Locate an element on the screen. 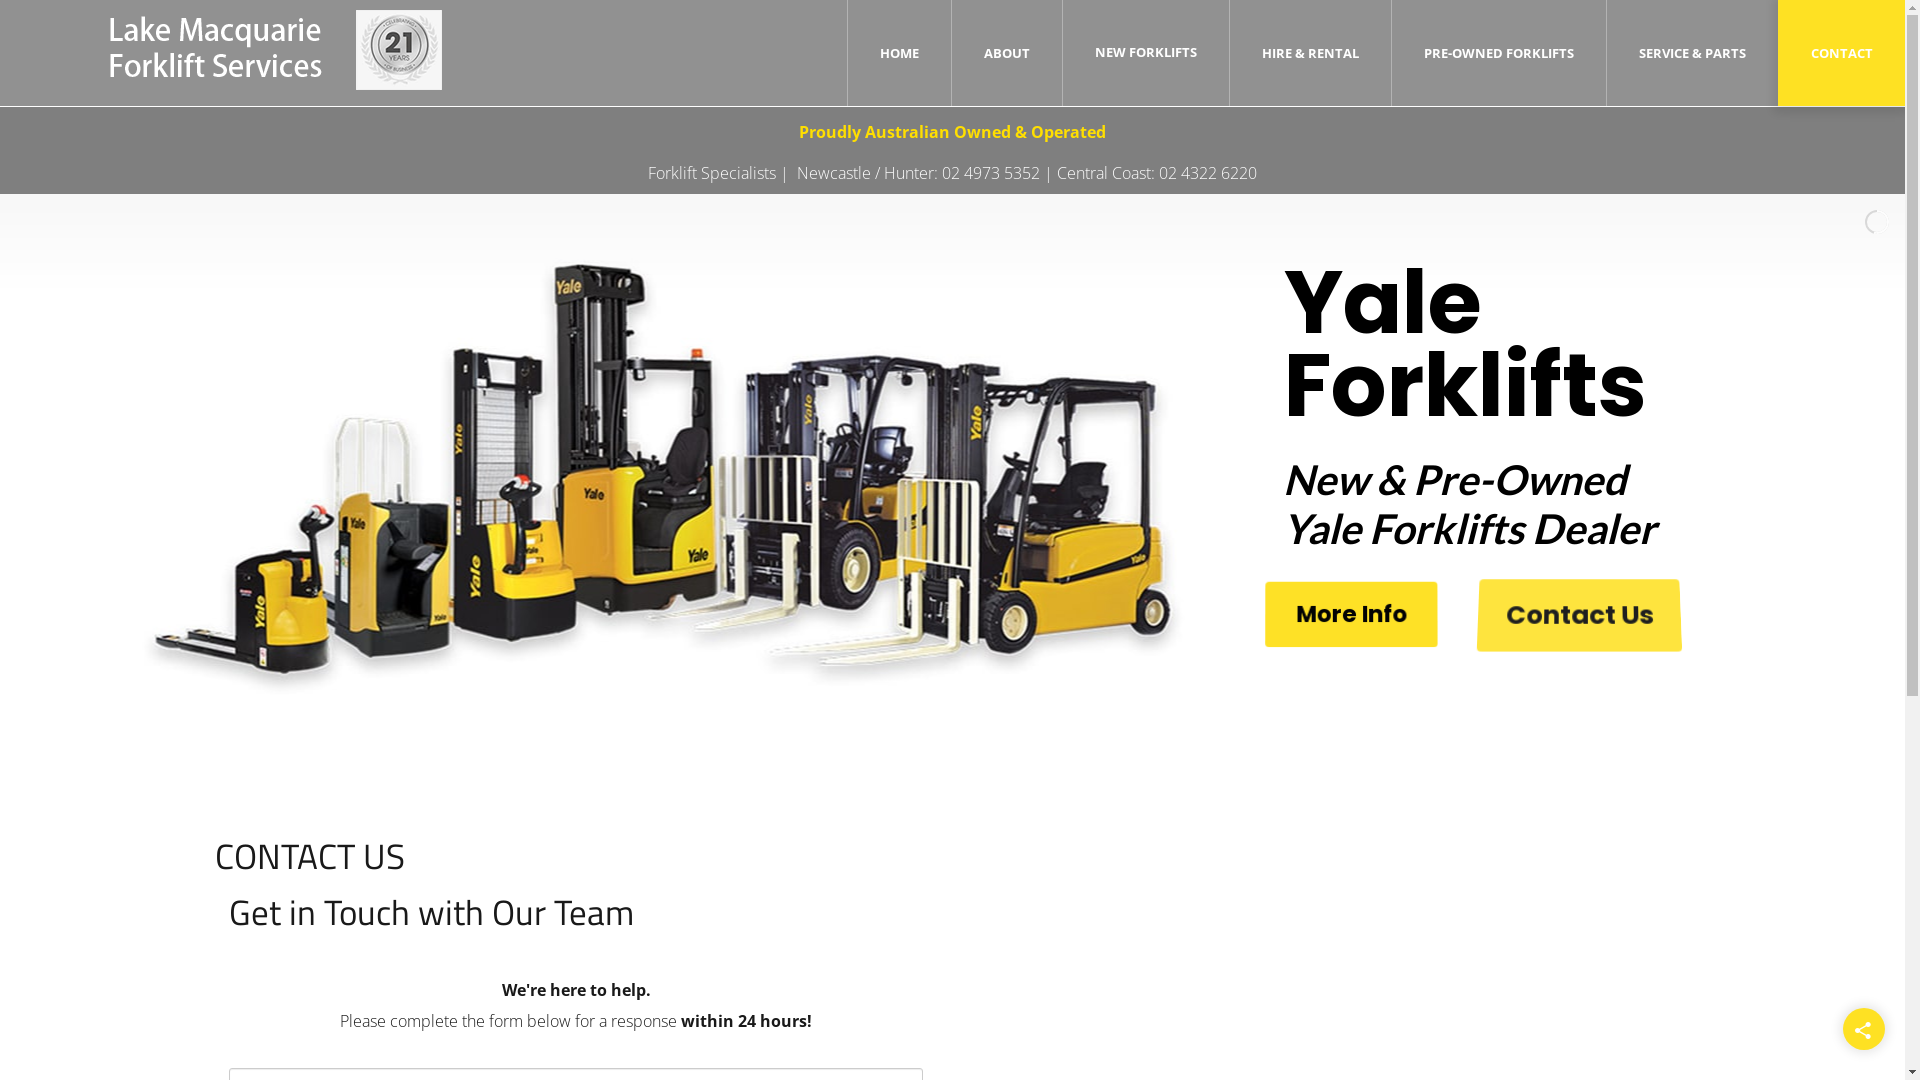 The image size is (1920, 1080). HIRE & RENTAL is located at coordinates (1310, 53).